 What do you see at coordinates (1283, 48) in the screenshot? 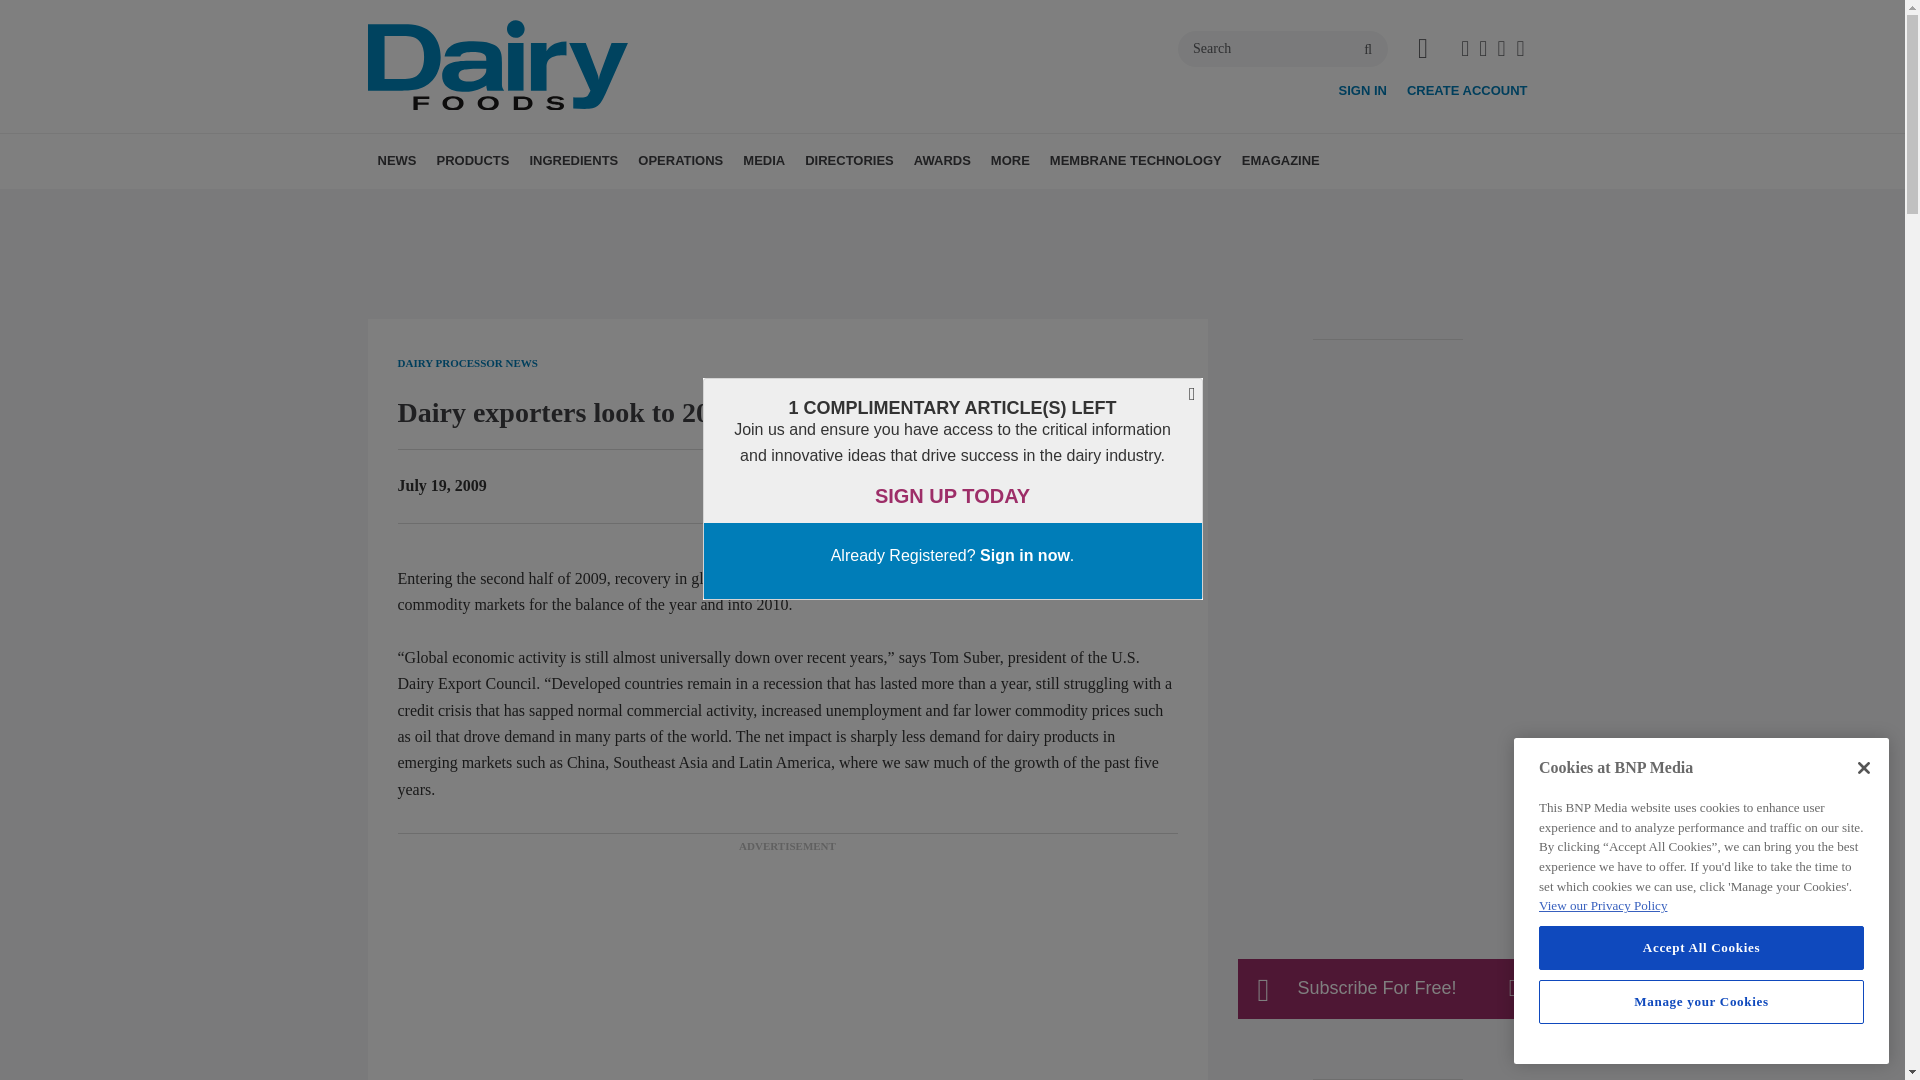
I see `Search` at bounding box center [1283, 48].